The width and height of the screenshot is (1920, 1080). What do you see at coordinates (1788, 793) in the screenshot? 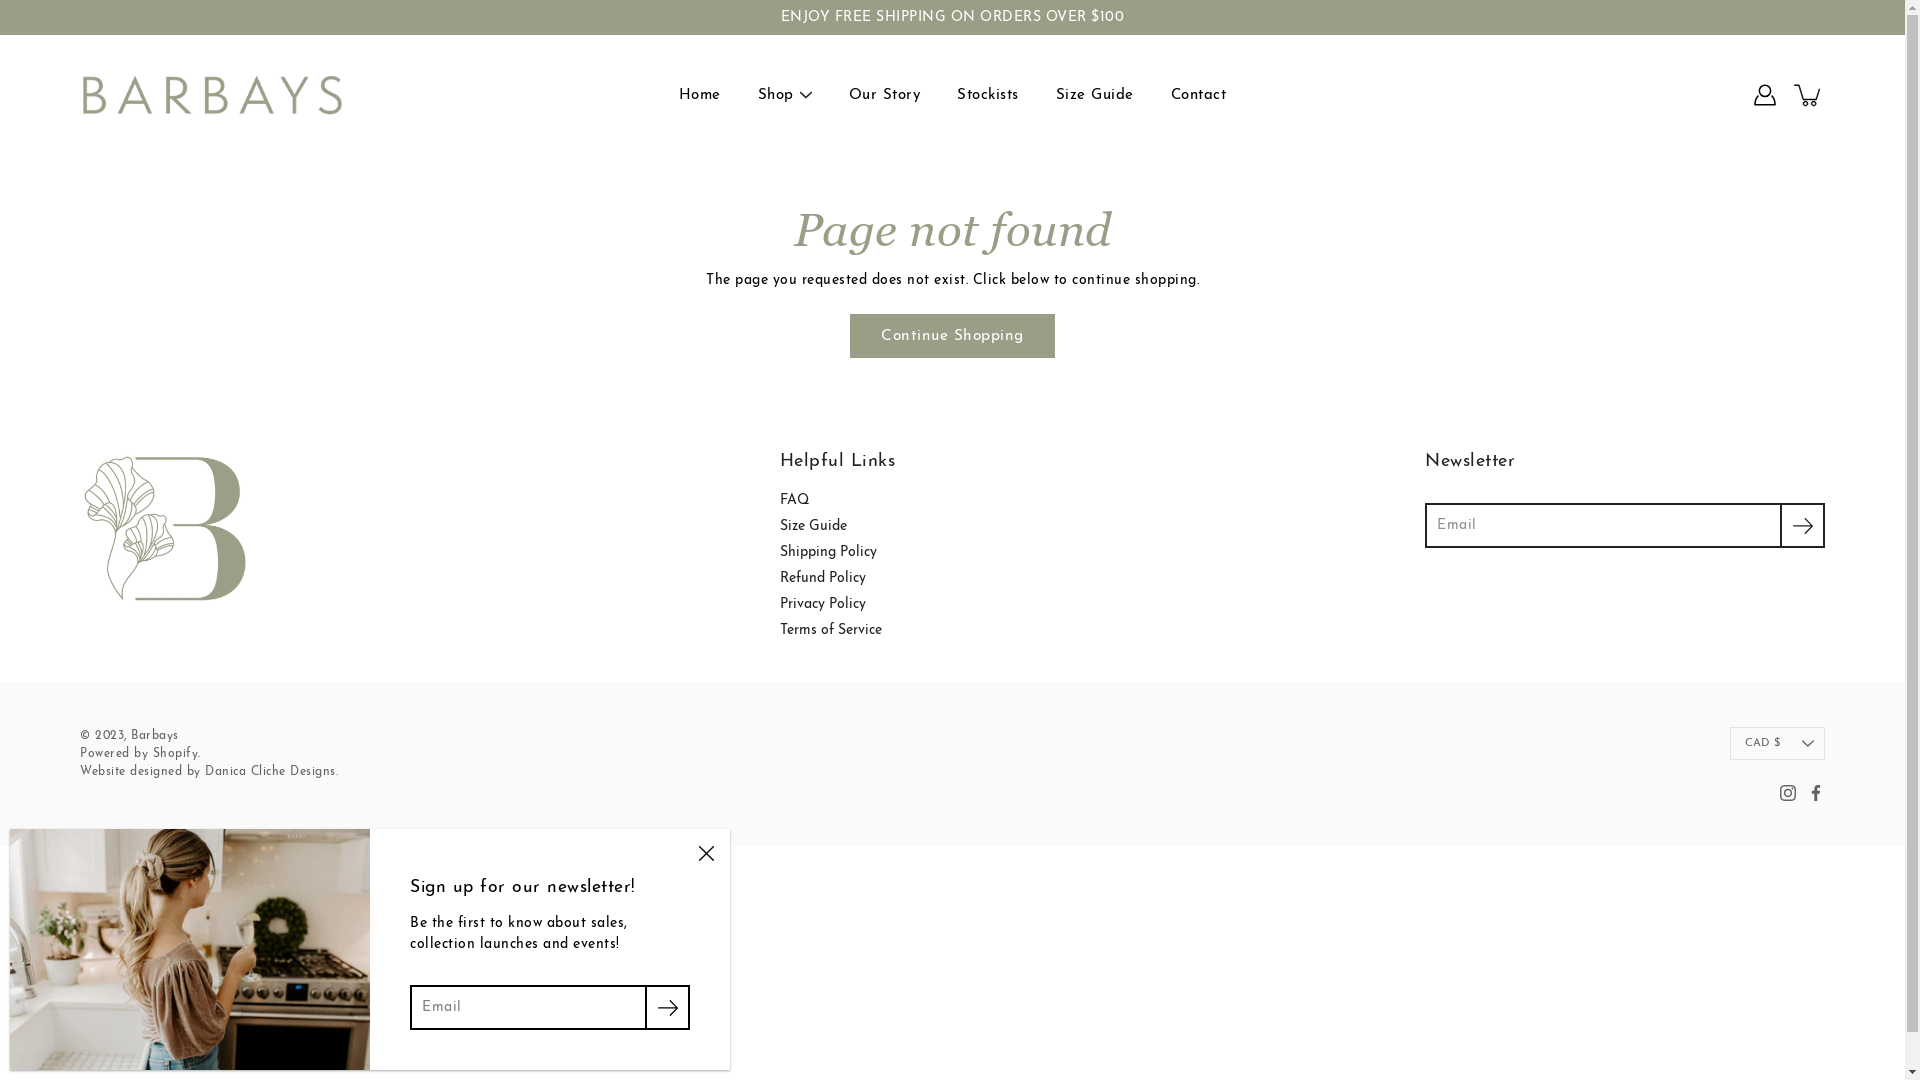
I see `Instagram` at bounding box center [1788, 793].